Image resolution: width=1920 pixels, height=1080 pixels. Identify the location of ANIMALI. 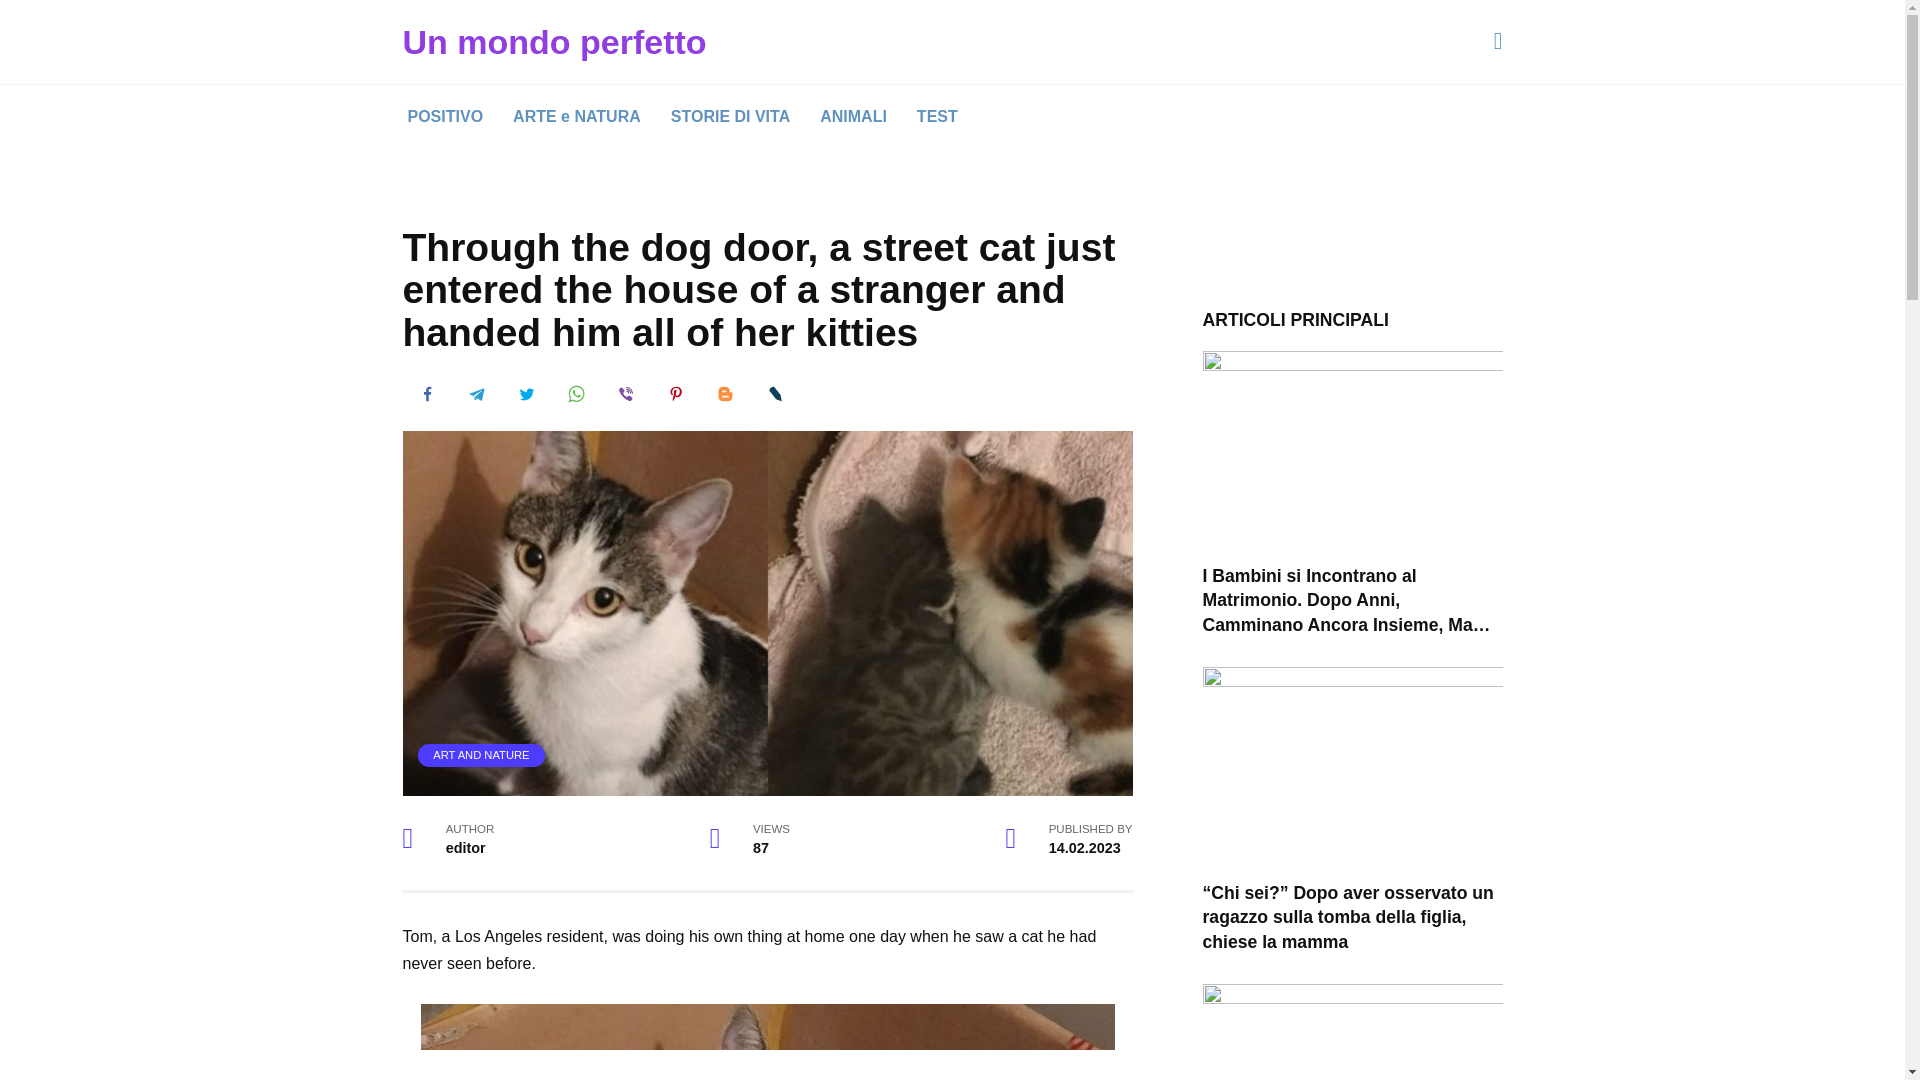
(853, 117).